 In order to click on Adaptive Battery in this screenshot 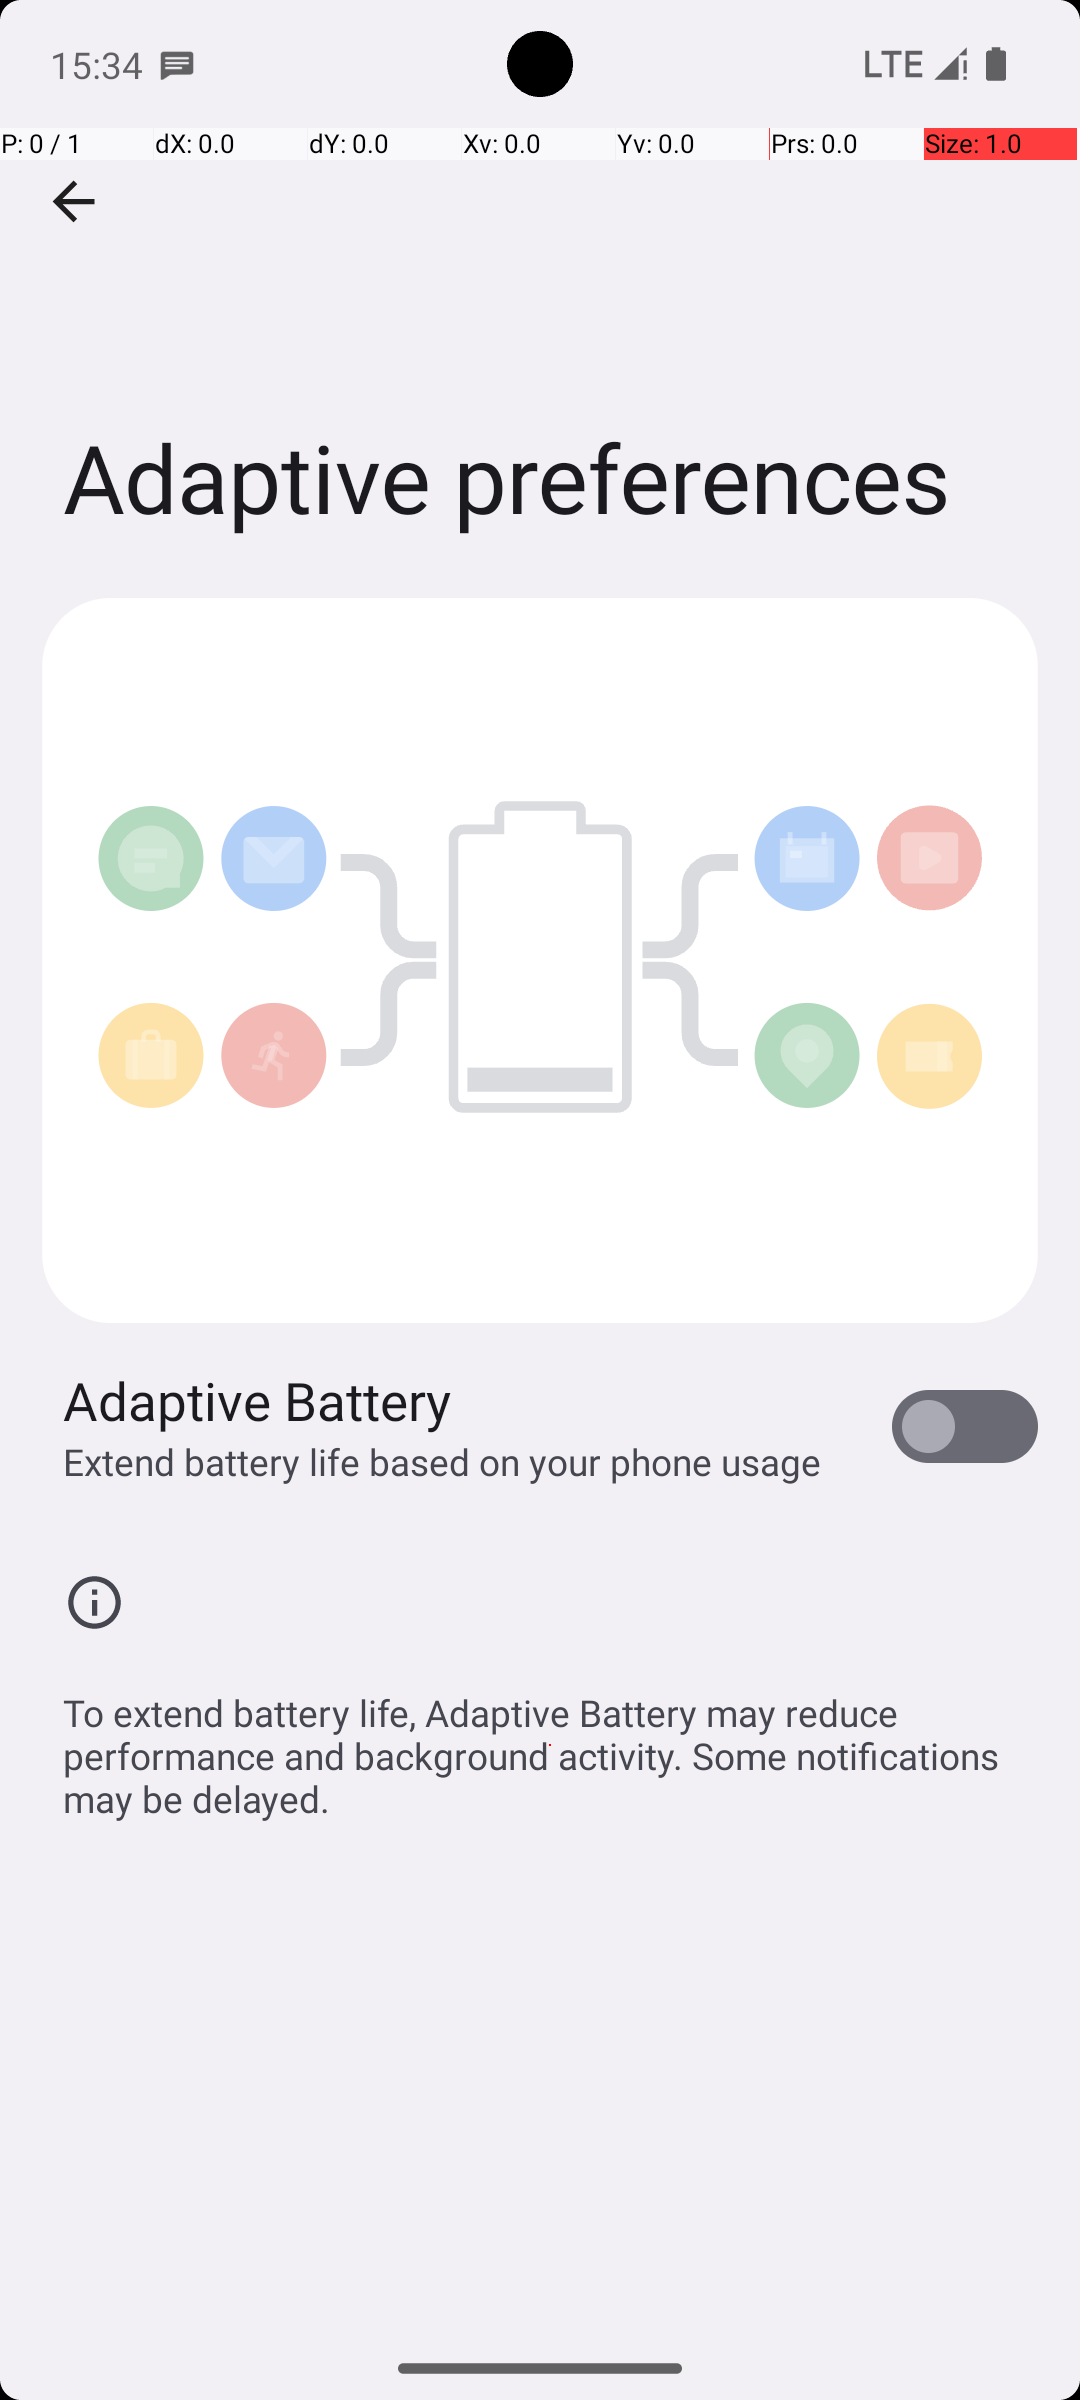, I will do `click(258, 1400)`.